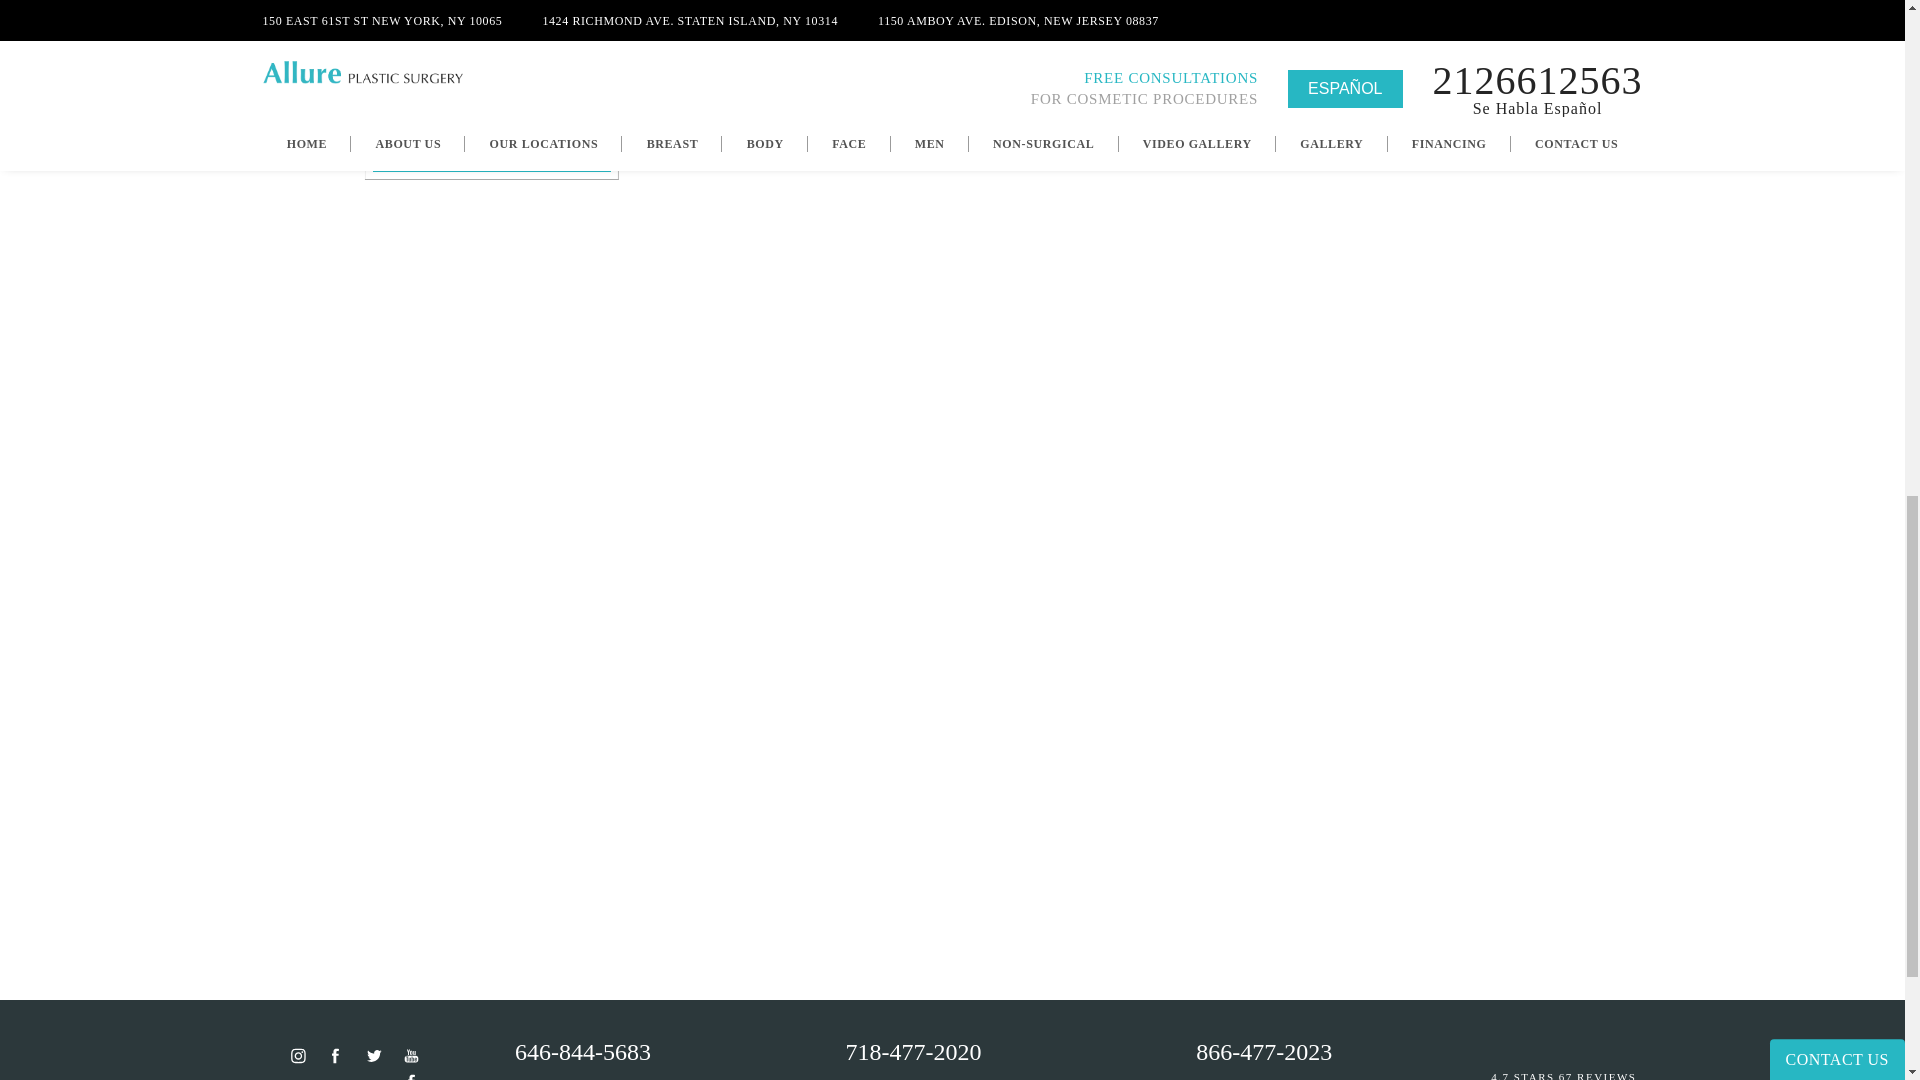 The width and height of the screenshot is (1920, 1080). Describe the element at coordinates (412, 1076) in the screenshot. I see `Allure Plastic Surgery on Facebook` at that location.